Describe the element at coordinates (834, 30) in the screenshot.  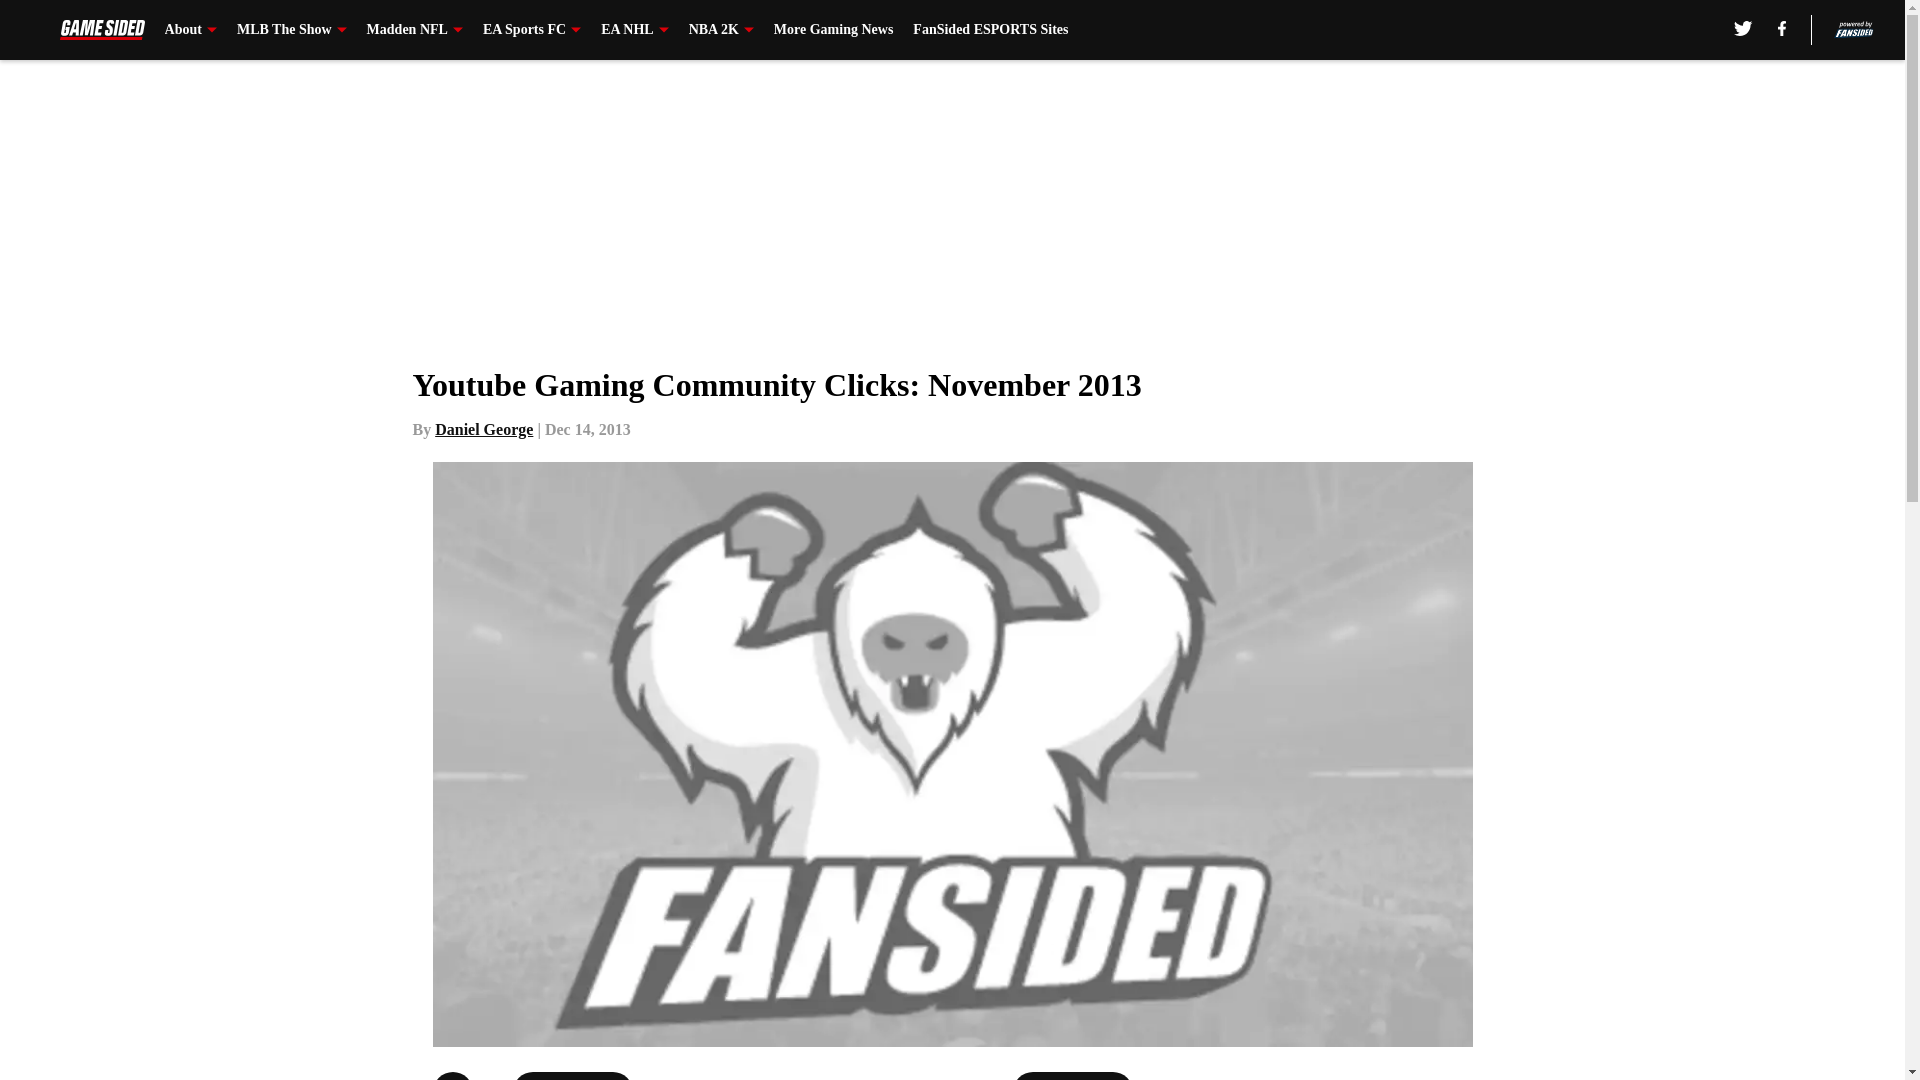
I see `More Gaming News` at that location.